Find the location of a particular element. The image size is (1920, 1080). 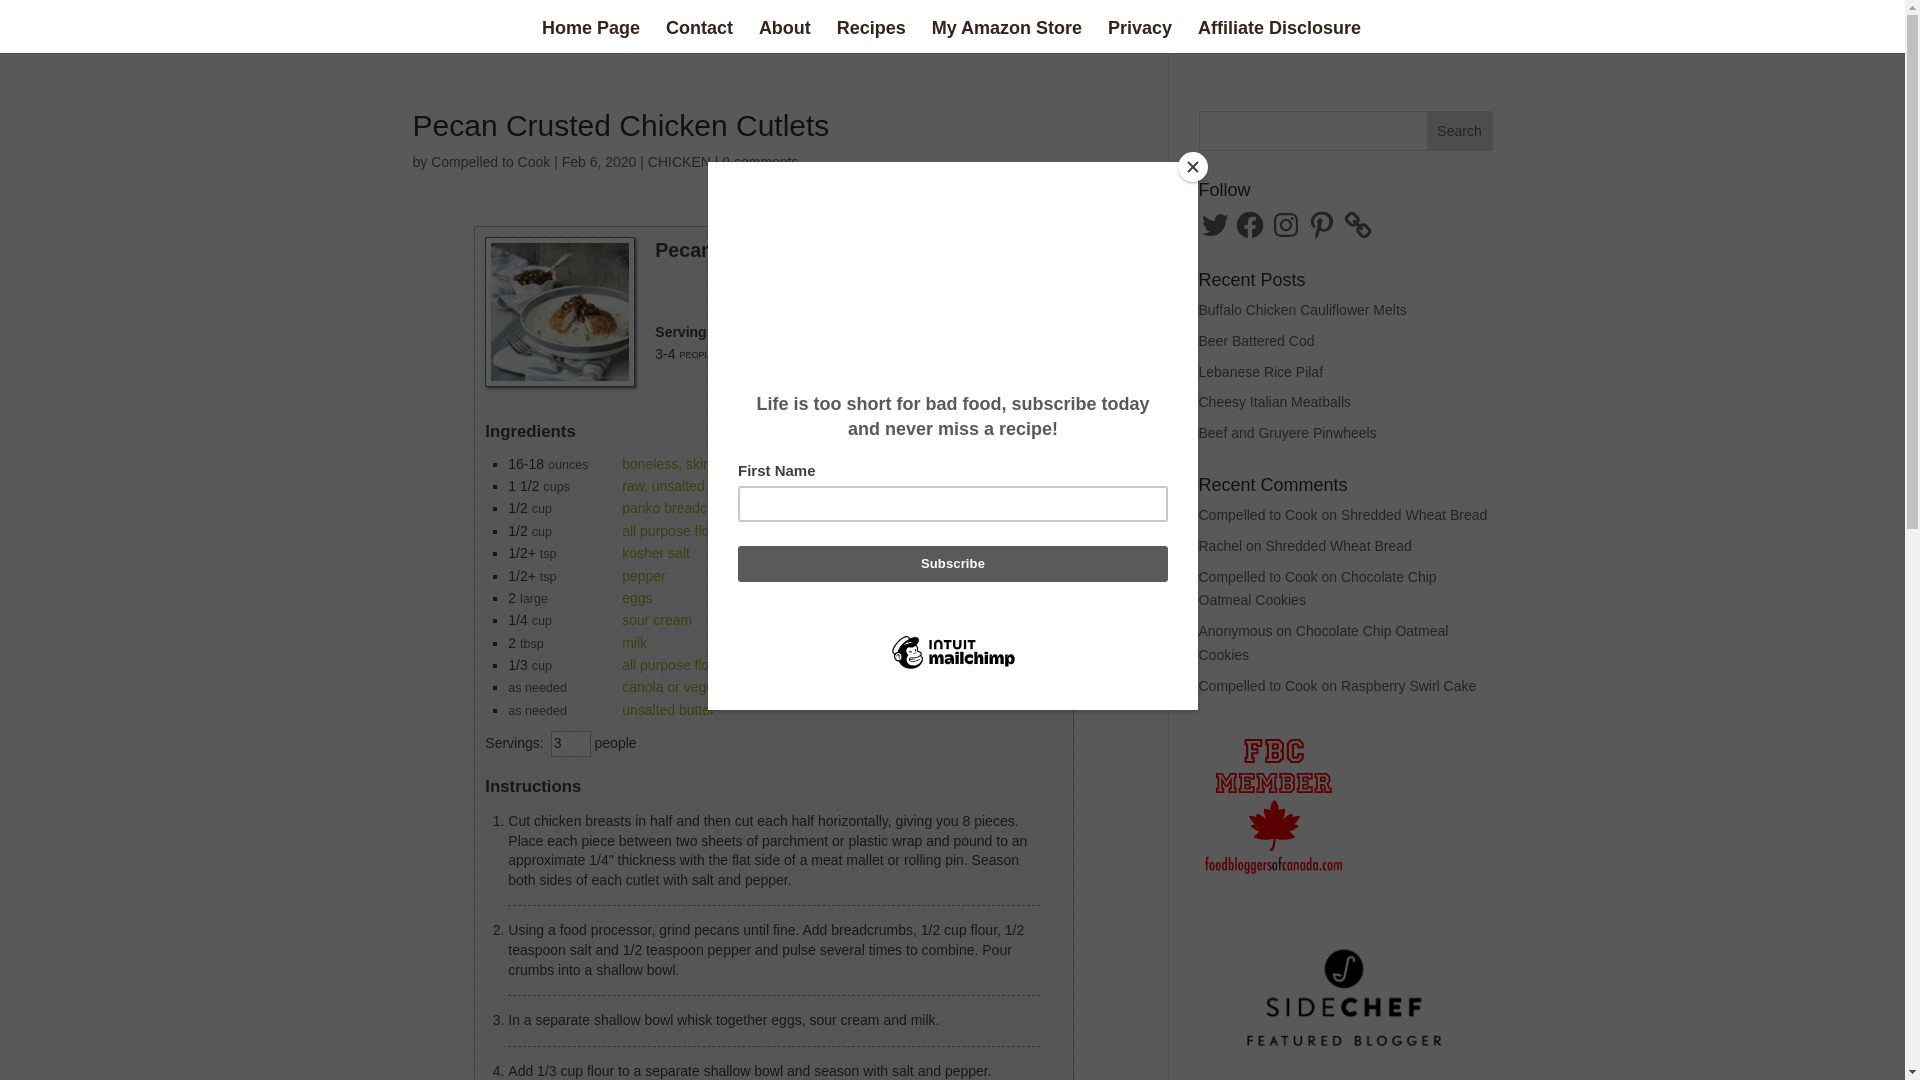

raw, unsalted pecans is located at coordinates (688, 486).